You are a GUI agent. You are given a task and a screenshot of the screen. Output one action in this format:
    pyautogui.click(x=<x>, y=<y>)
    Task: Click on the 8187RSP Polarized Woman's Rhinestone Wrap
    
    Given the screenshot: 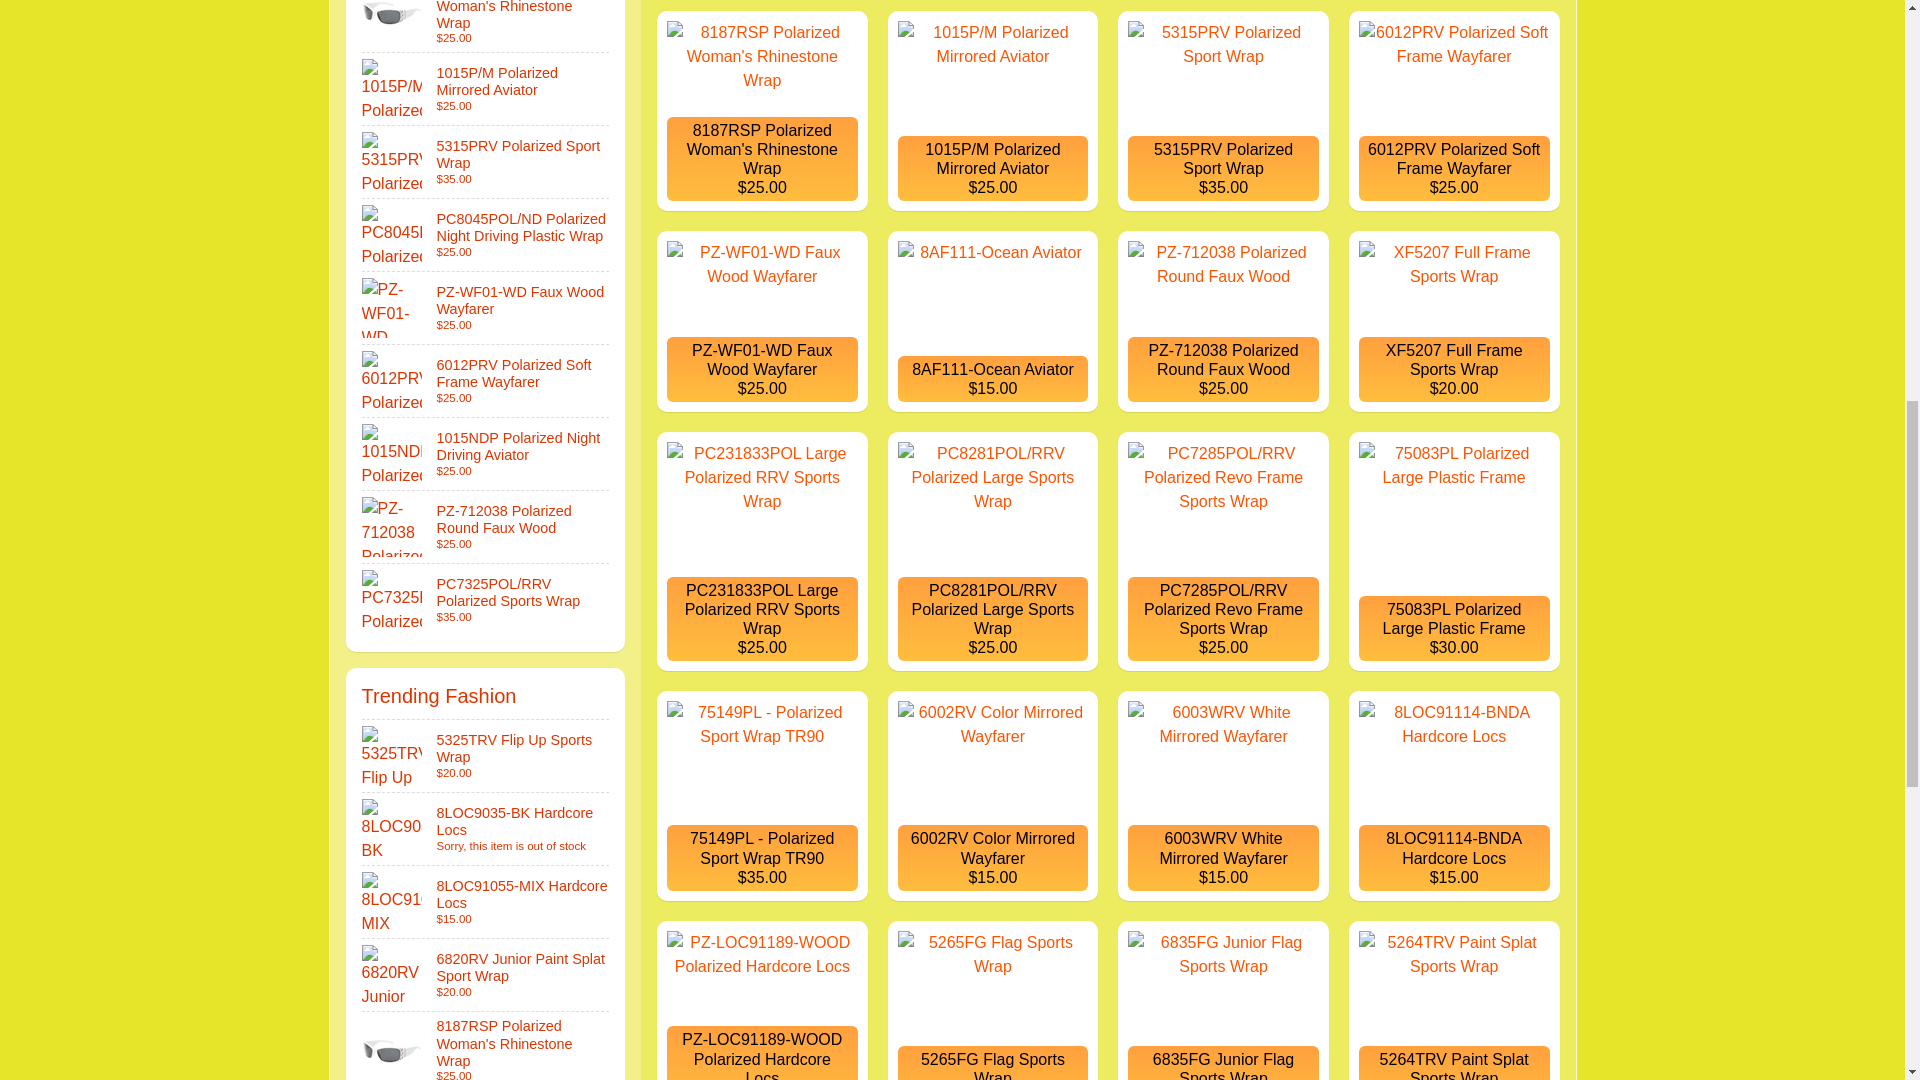 What is the action you would take?
    pyautogui.click(x=486, y=1046)
    